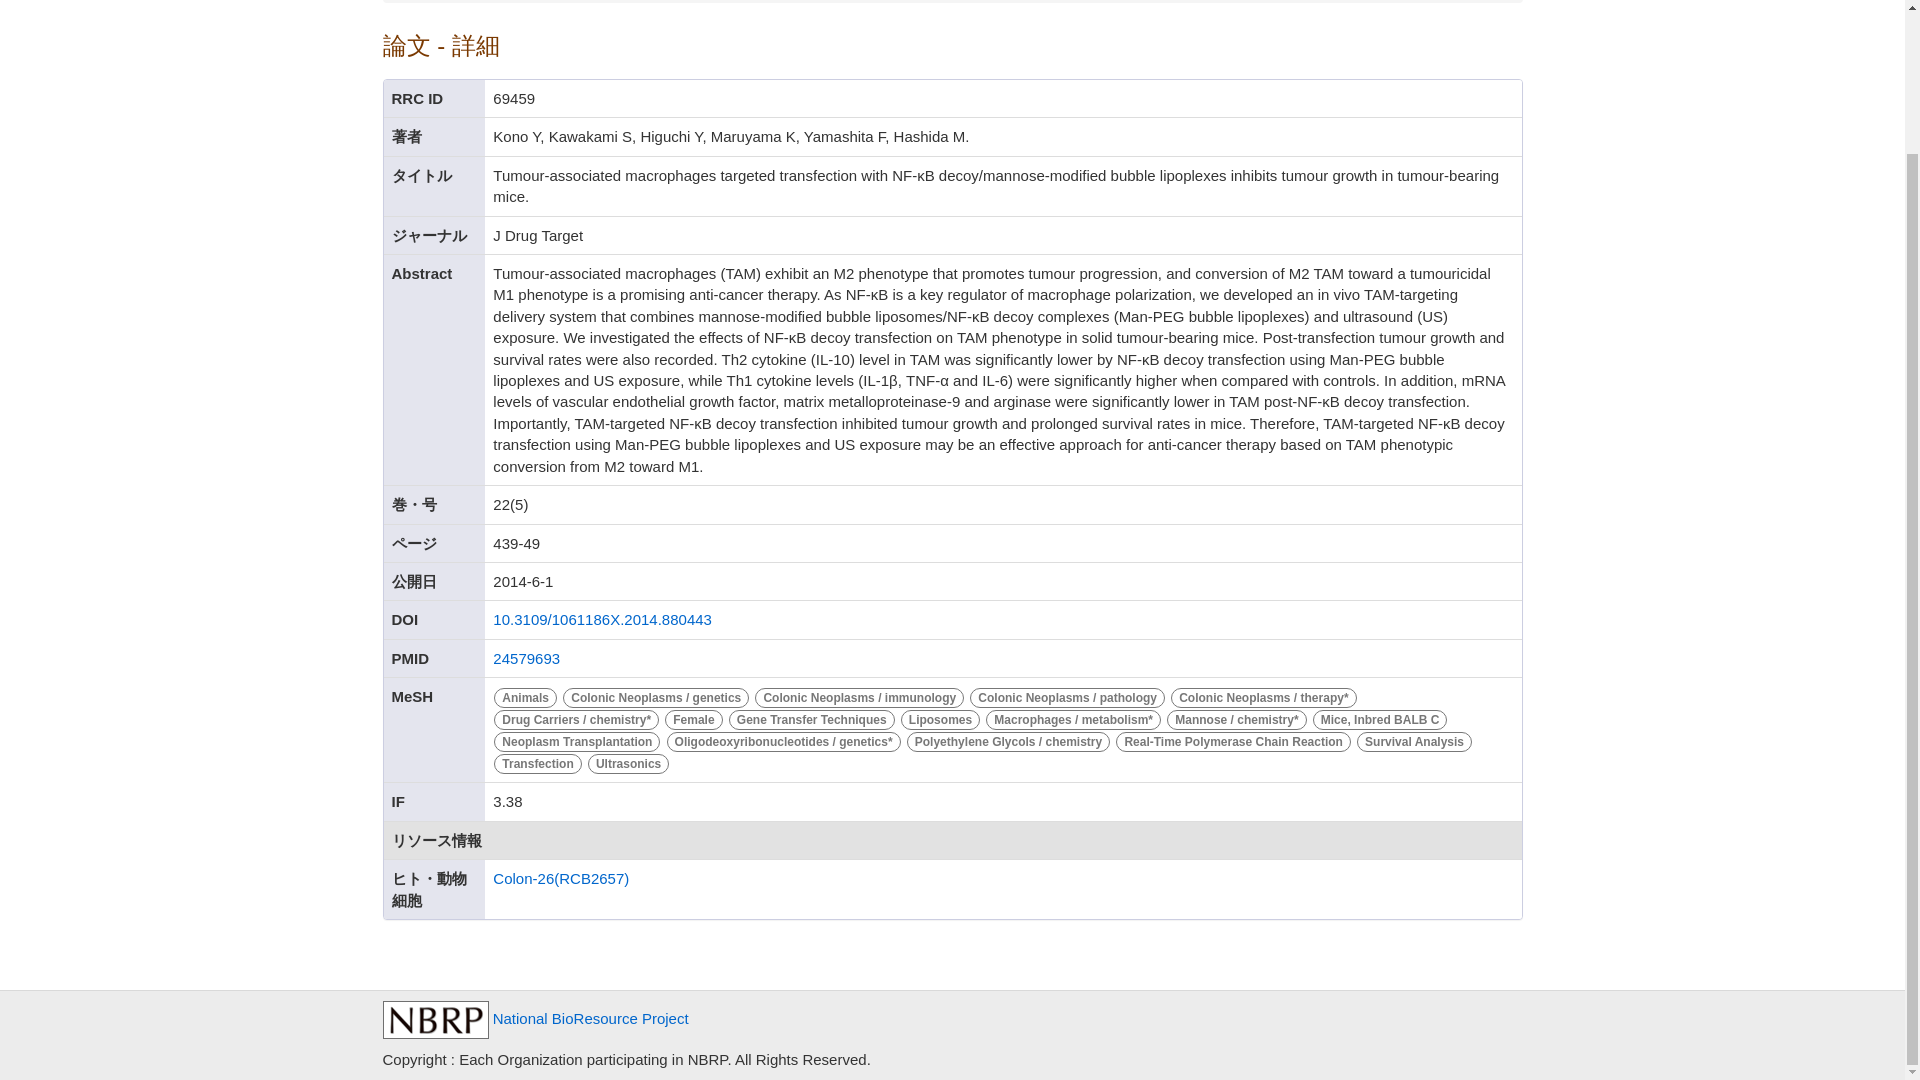  Describe the element at coordinates (534, 1018) in the screenshot. I see `National BioResource Project` at that location.